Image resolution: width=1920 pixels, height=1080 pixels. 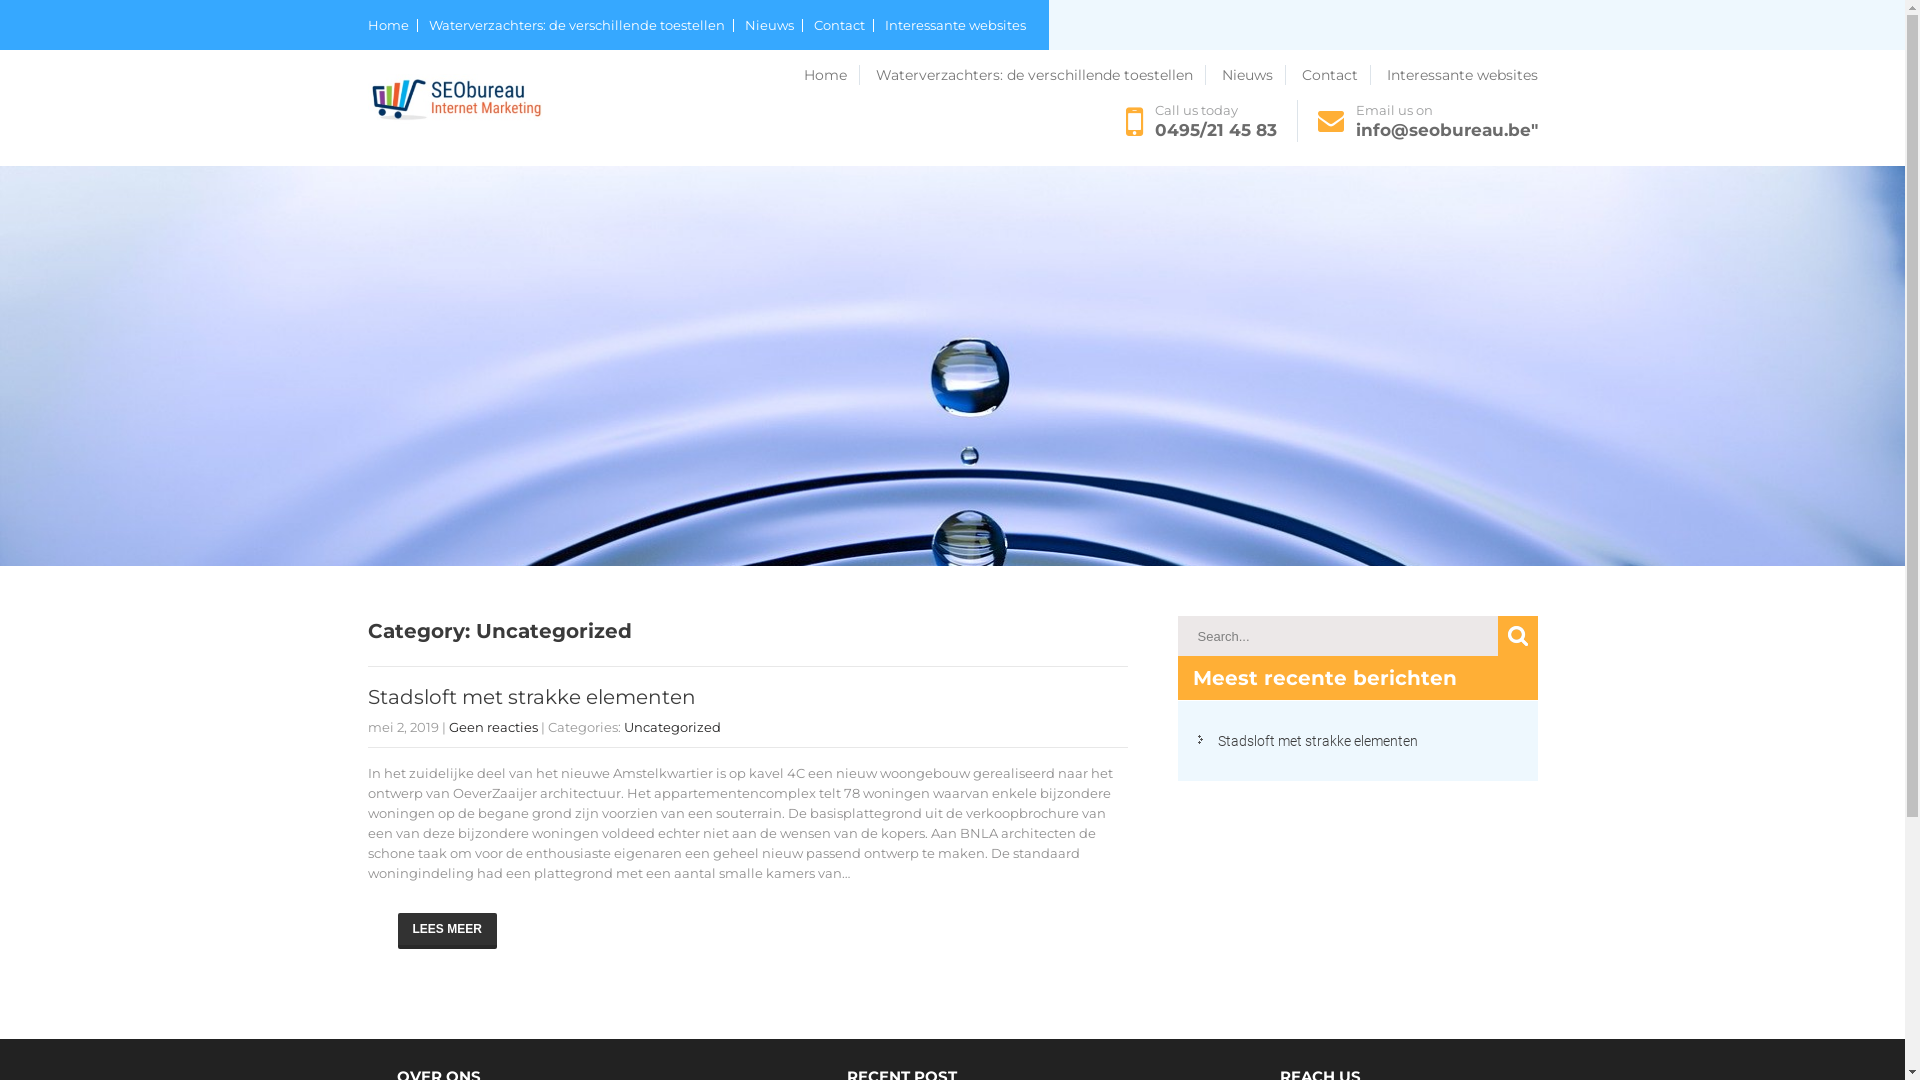 What do you see at coordinates (448, 931) in the screenshot?
I see `LEES MEER` at bounding box center [448, 931].